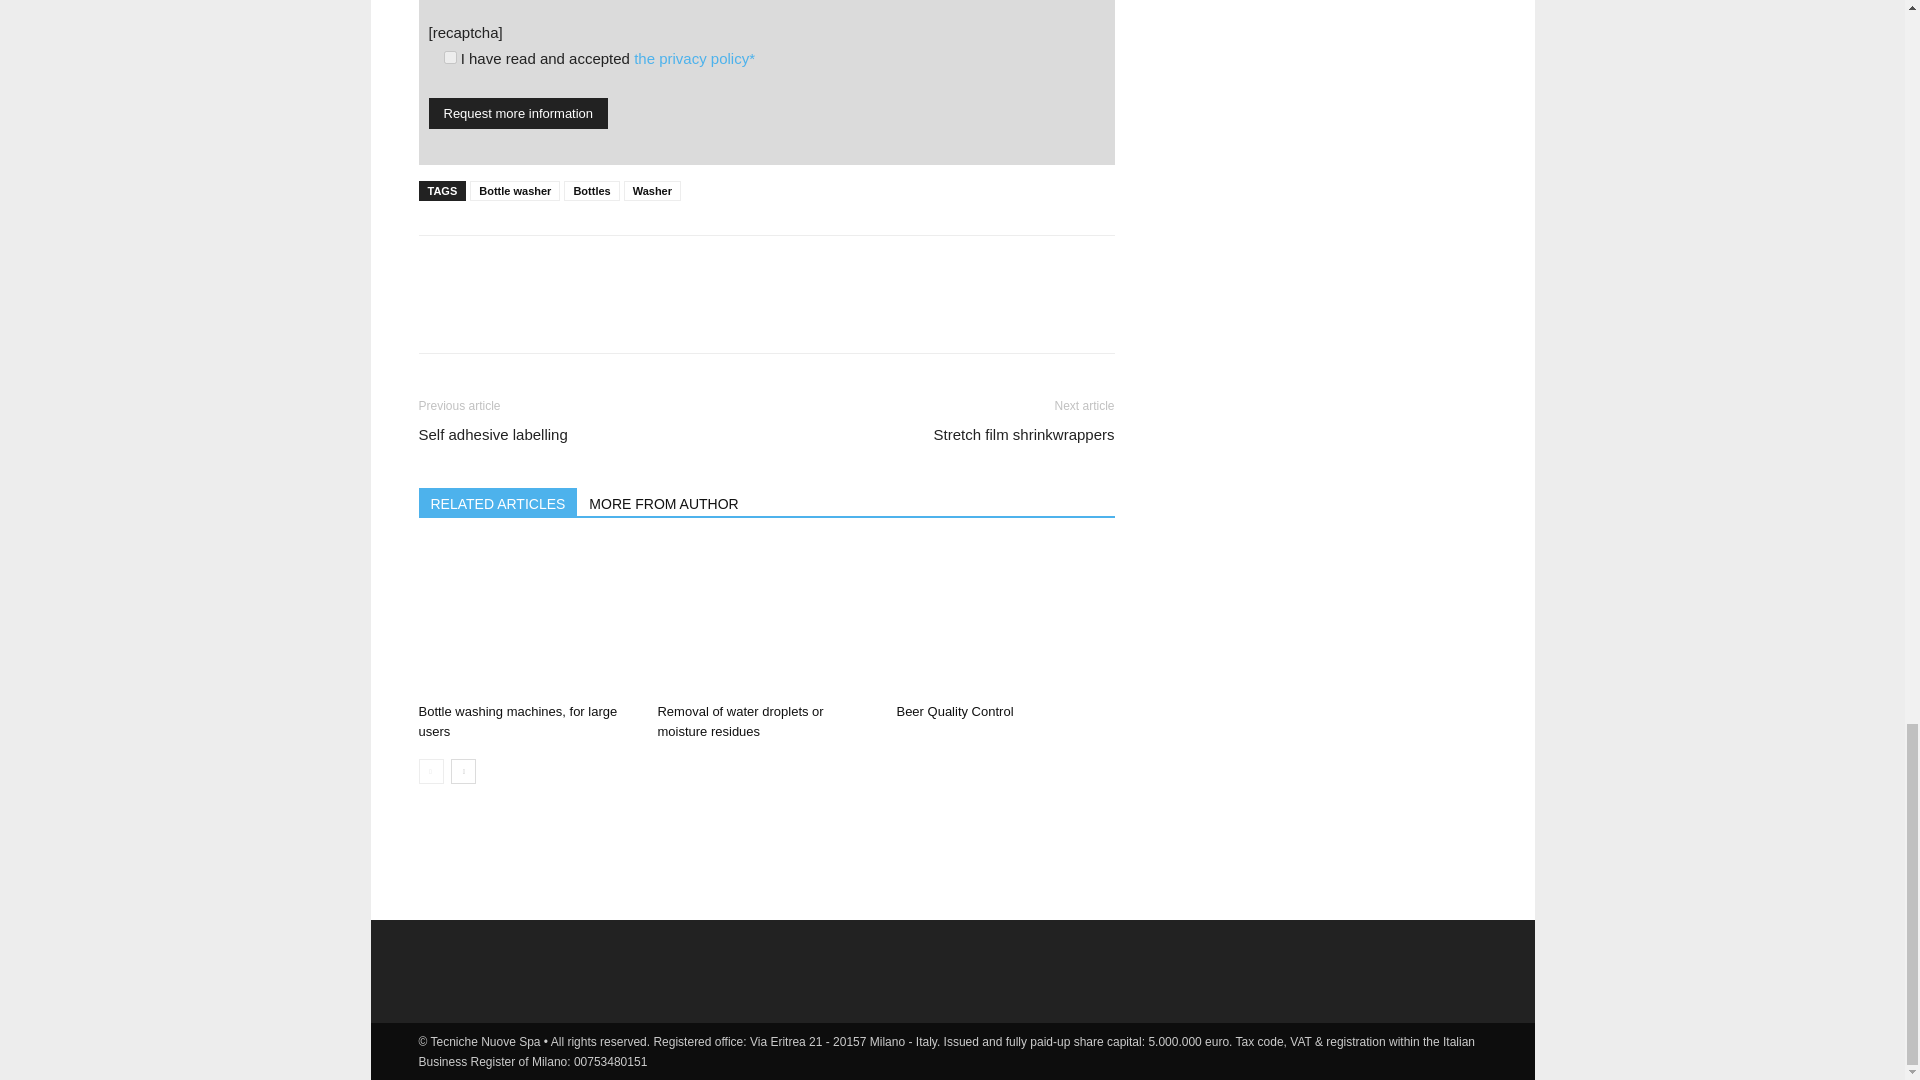 The image size is (1920, 1080). Describe the element at coordinates (954, 712) in the screenshot. I see `Beer Quality Control` at that location.